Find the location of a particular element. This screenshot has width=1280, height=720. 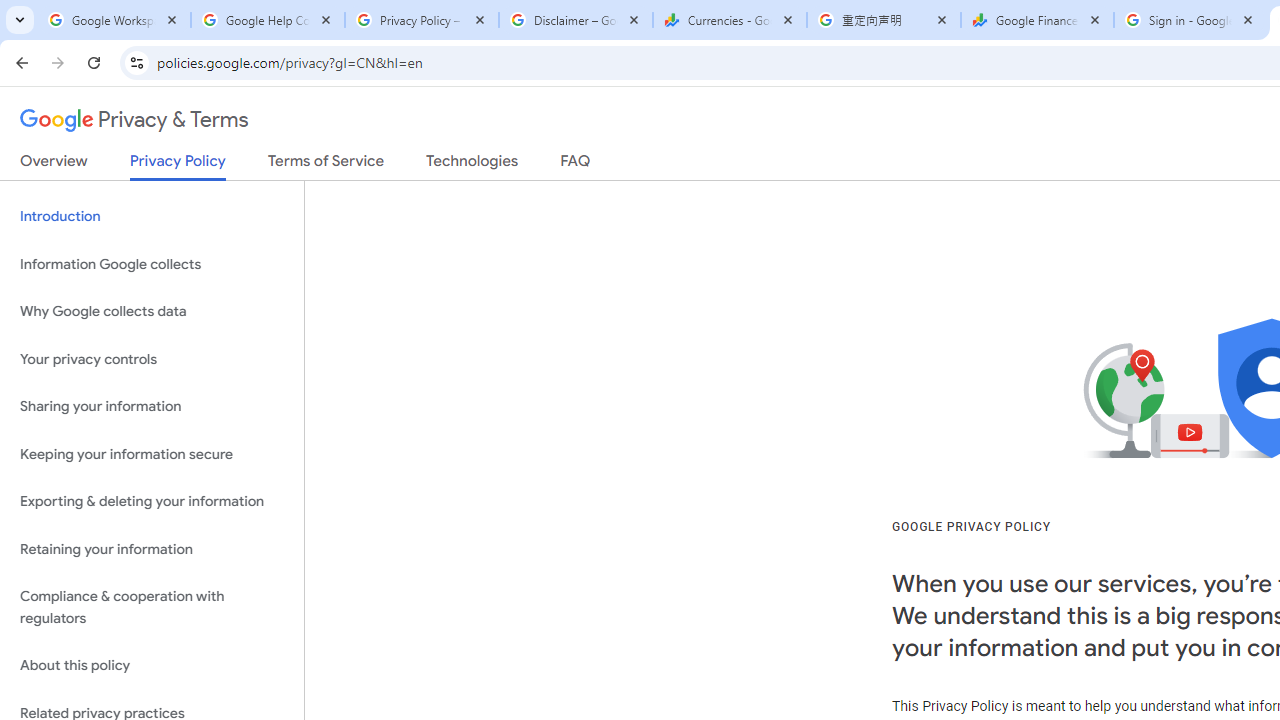

Retaining your information is located at coordinates (152, 548).